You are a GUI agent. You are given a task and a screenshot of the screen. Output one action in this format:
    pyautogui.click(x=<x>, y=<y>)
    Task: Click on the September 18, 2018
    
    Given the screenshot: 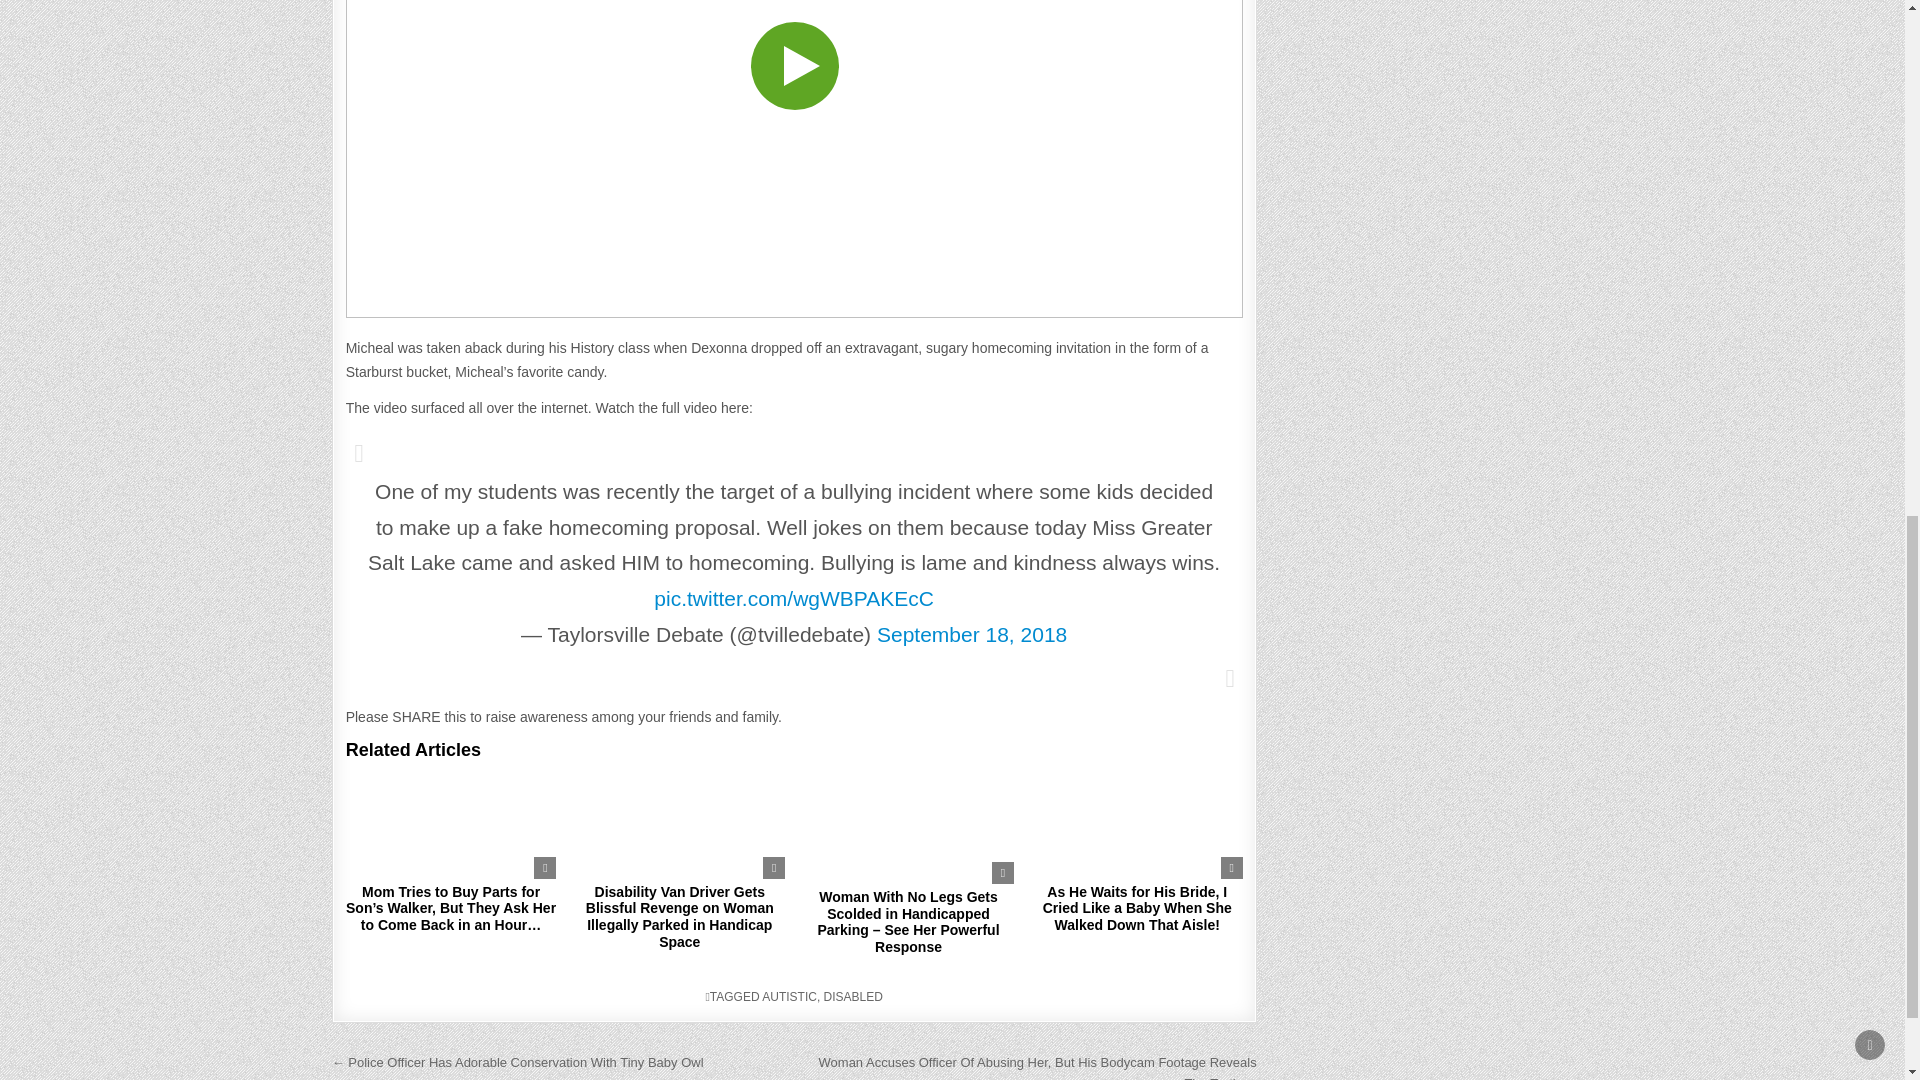 What is the action you would take?
    pyautogui.click(x=972, y=634)
    